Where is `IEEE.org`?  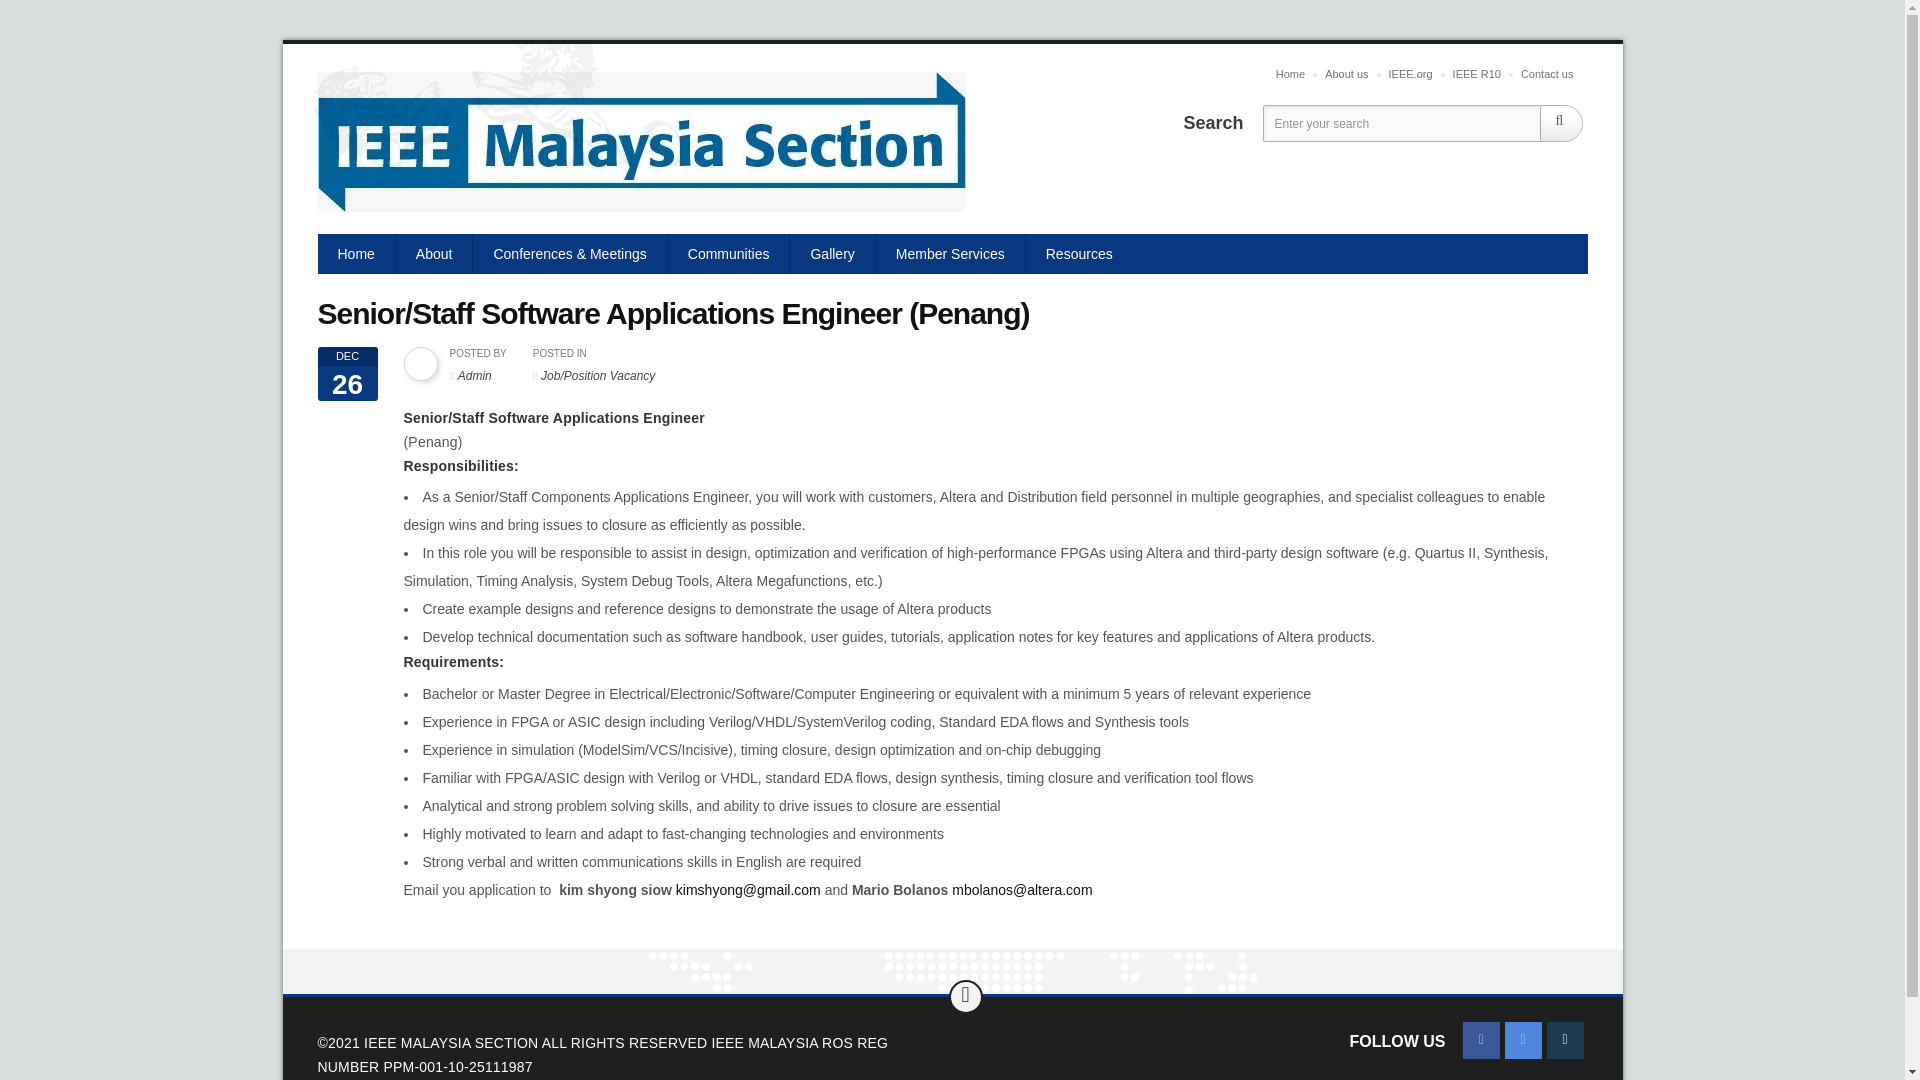 IEEE.org is located at coordinates (1410, 74).